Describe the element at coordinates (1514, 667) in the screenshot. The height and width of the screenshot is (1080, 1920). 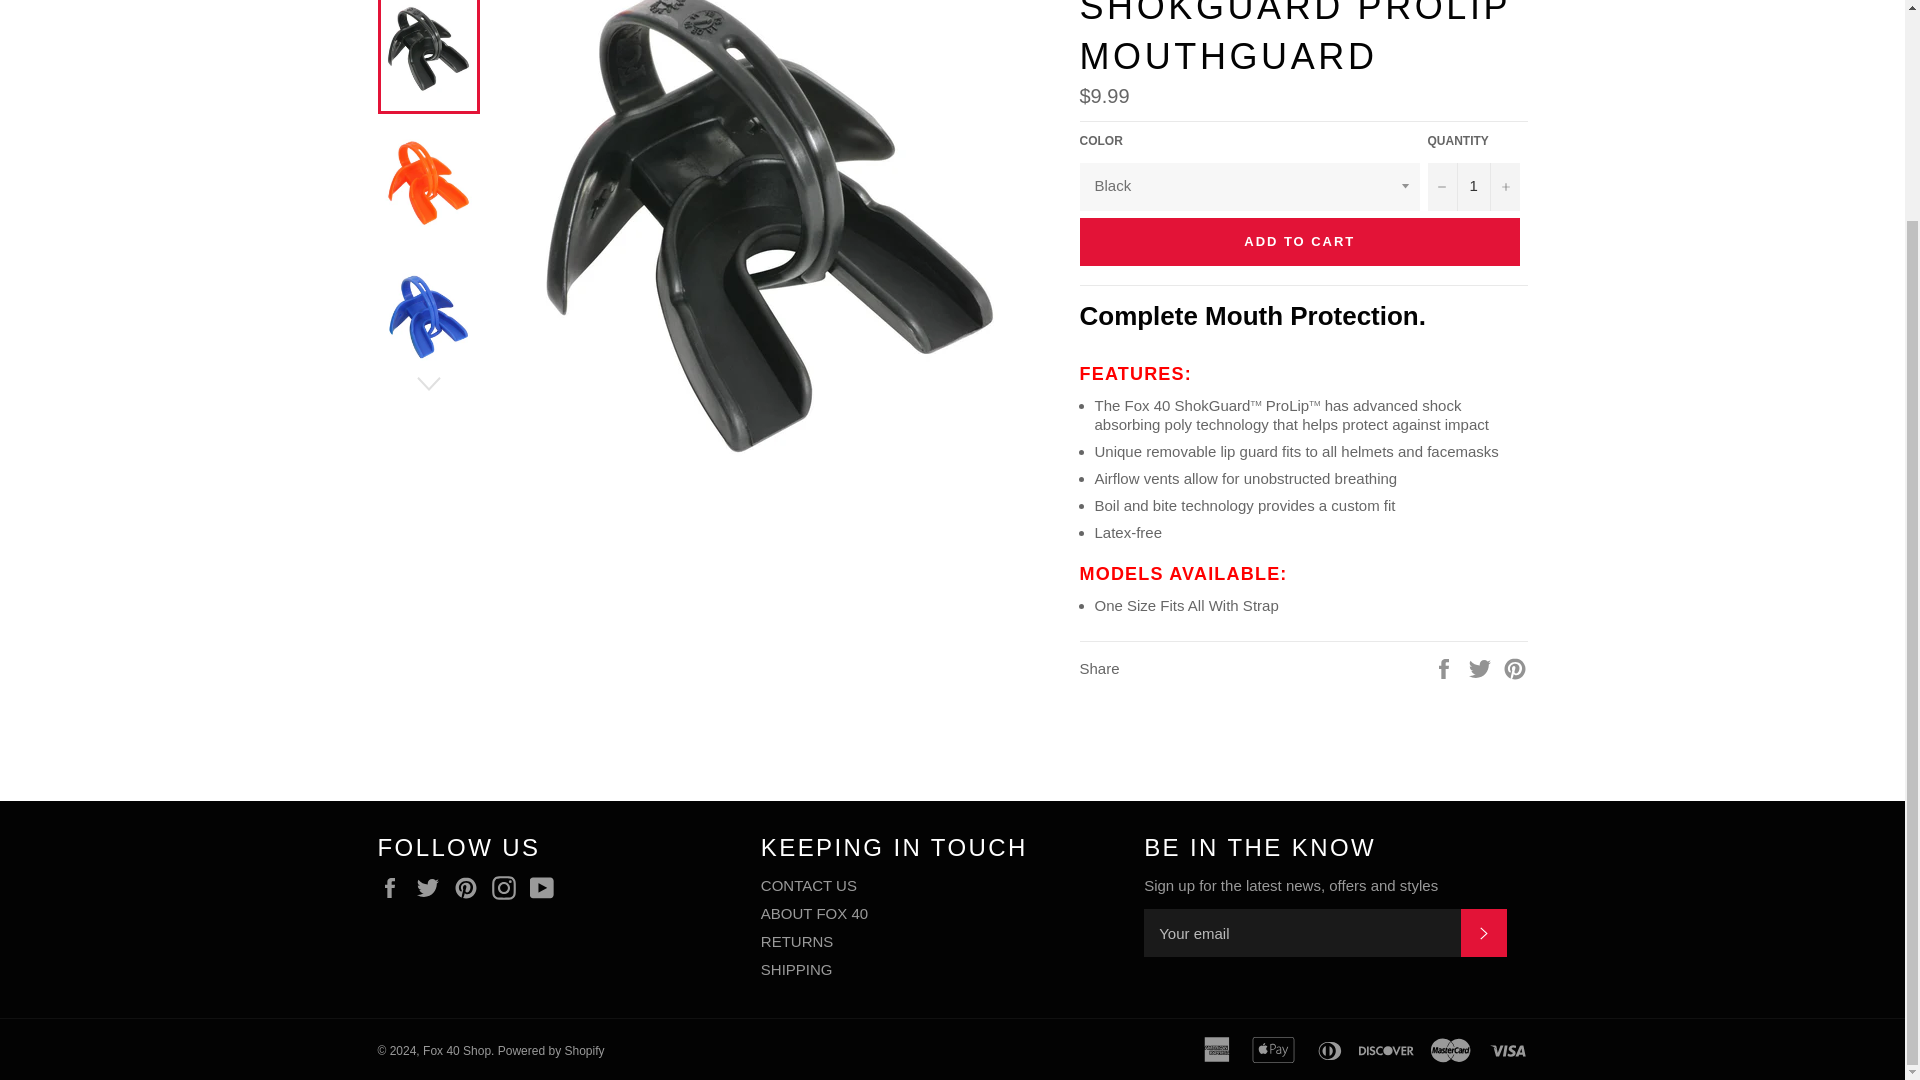
I see `Pin on Pinterest` at that location.